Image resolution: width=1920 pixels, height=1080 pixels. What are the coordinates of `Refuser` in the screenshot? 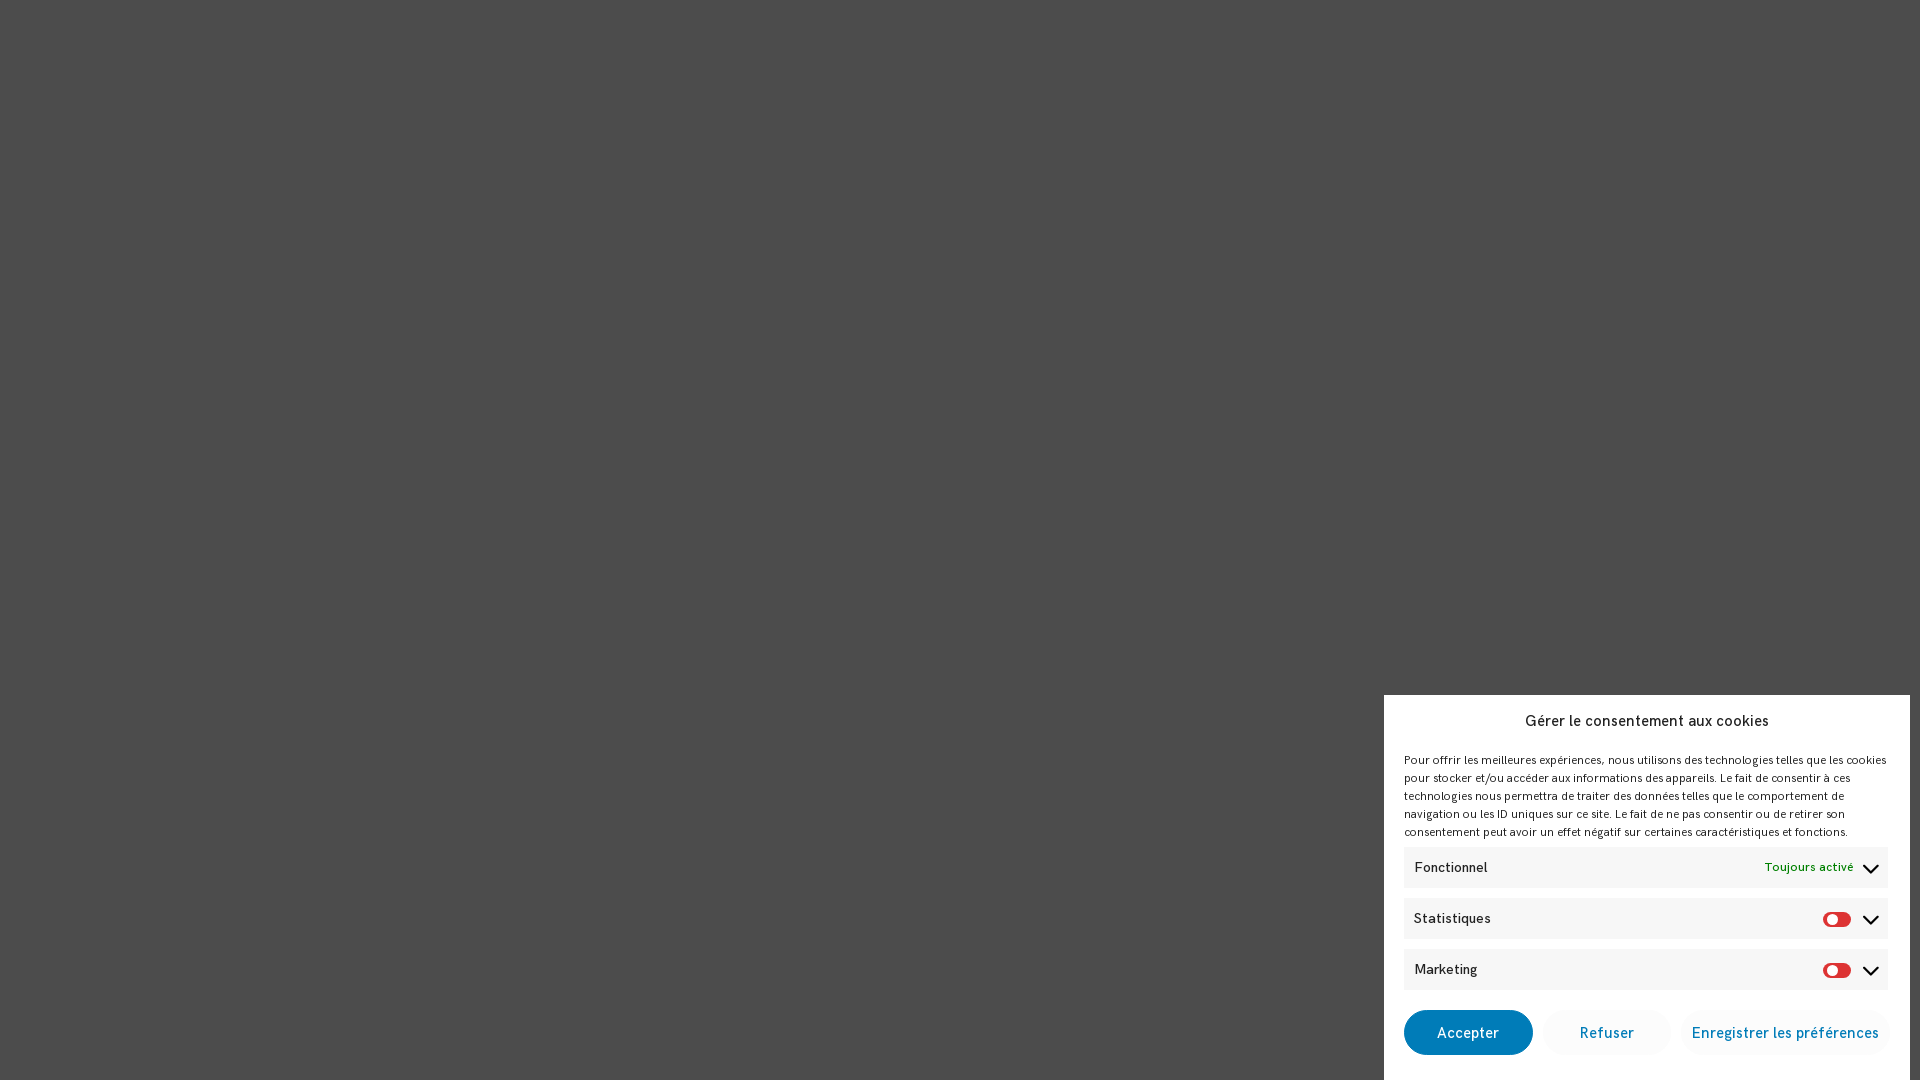 It's located at (1606, 1032).